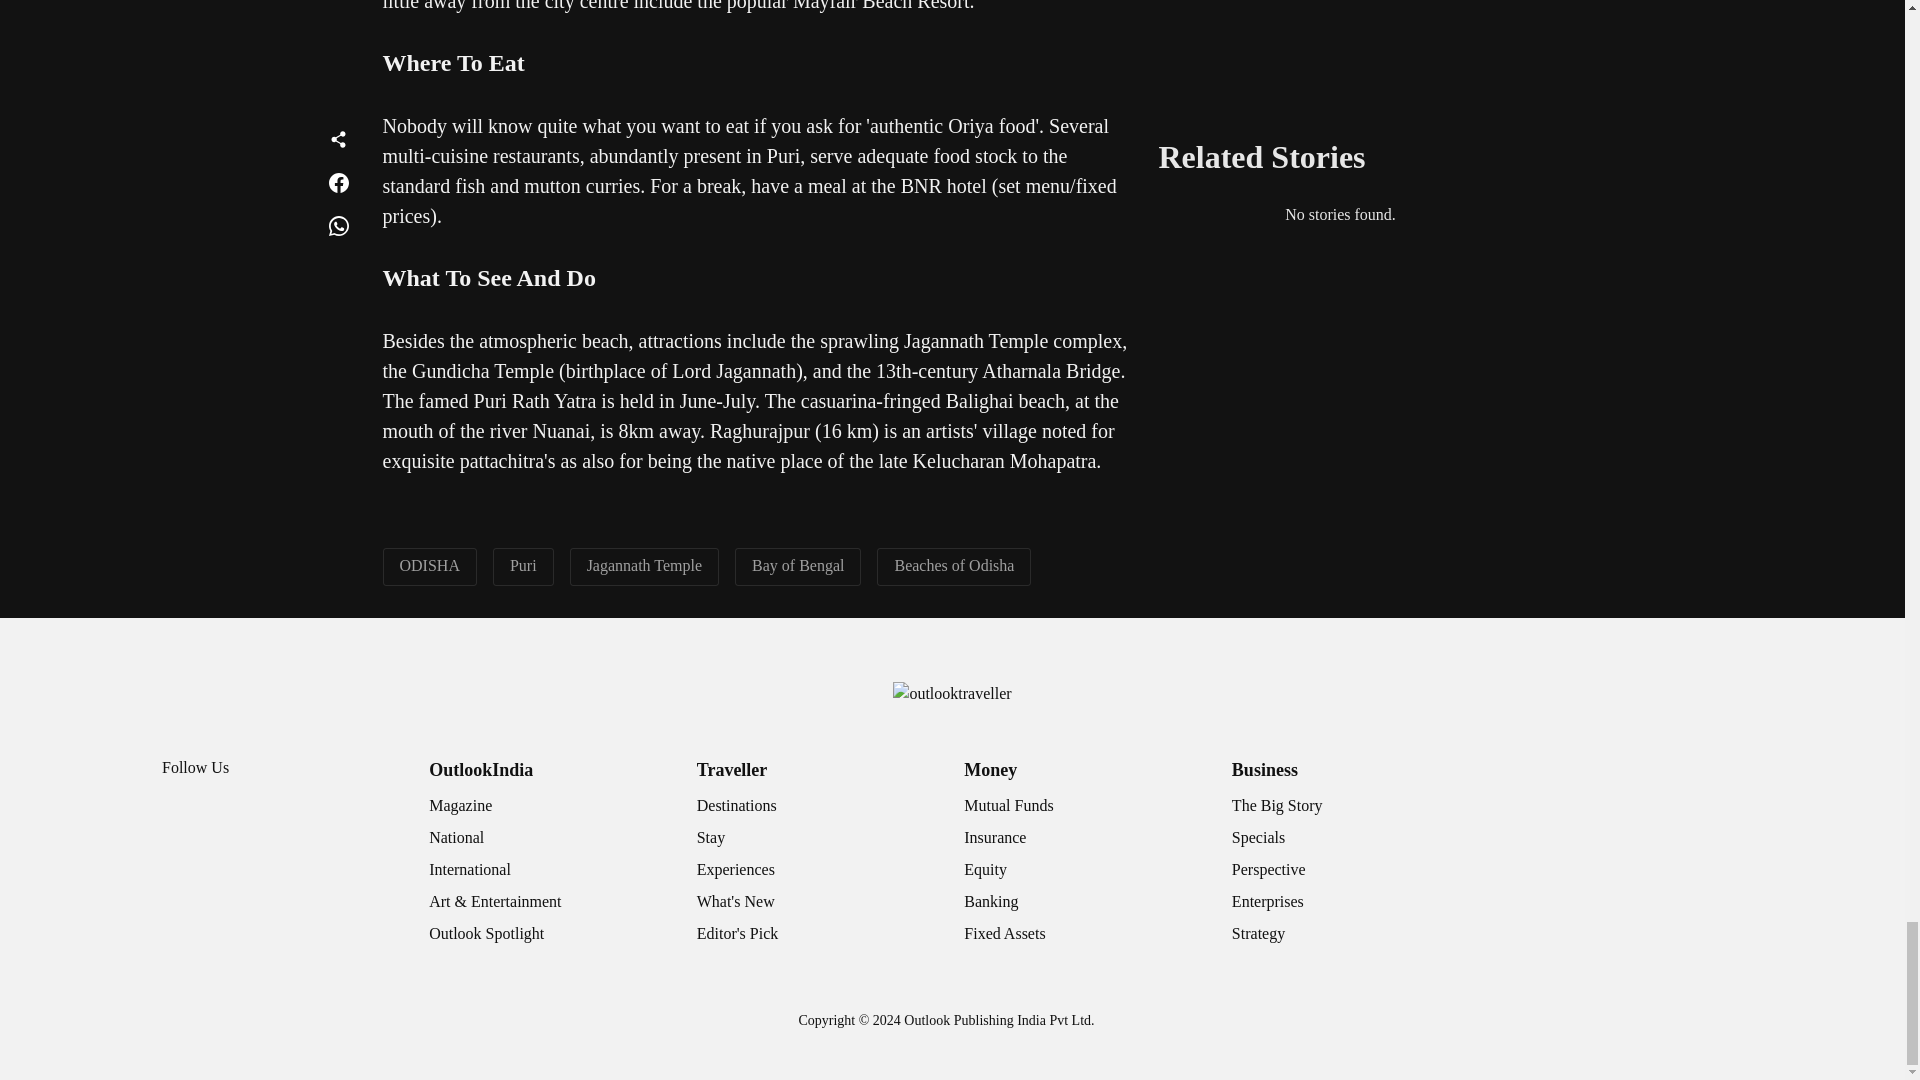 Image resolution: width=1920 pixels, height=1080 pixels. Describe the element at coordinates (524, 565) in the screenshot. I see `Puri` at that location.